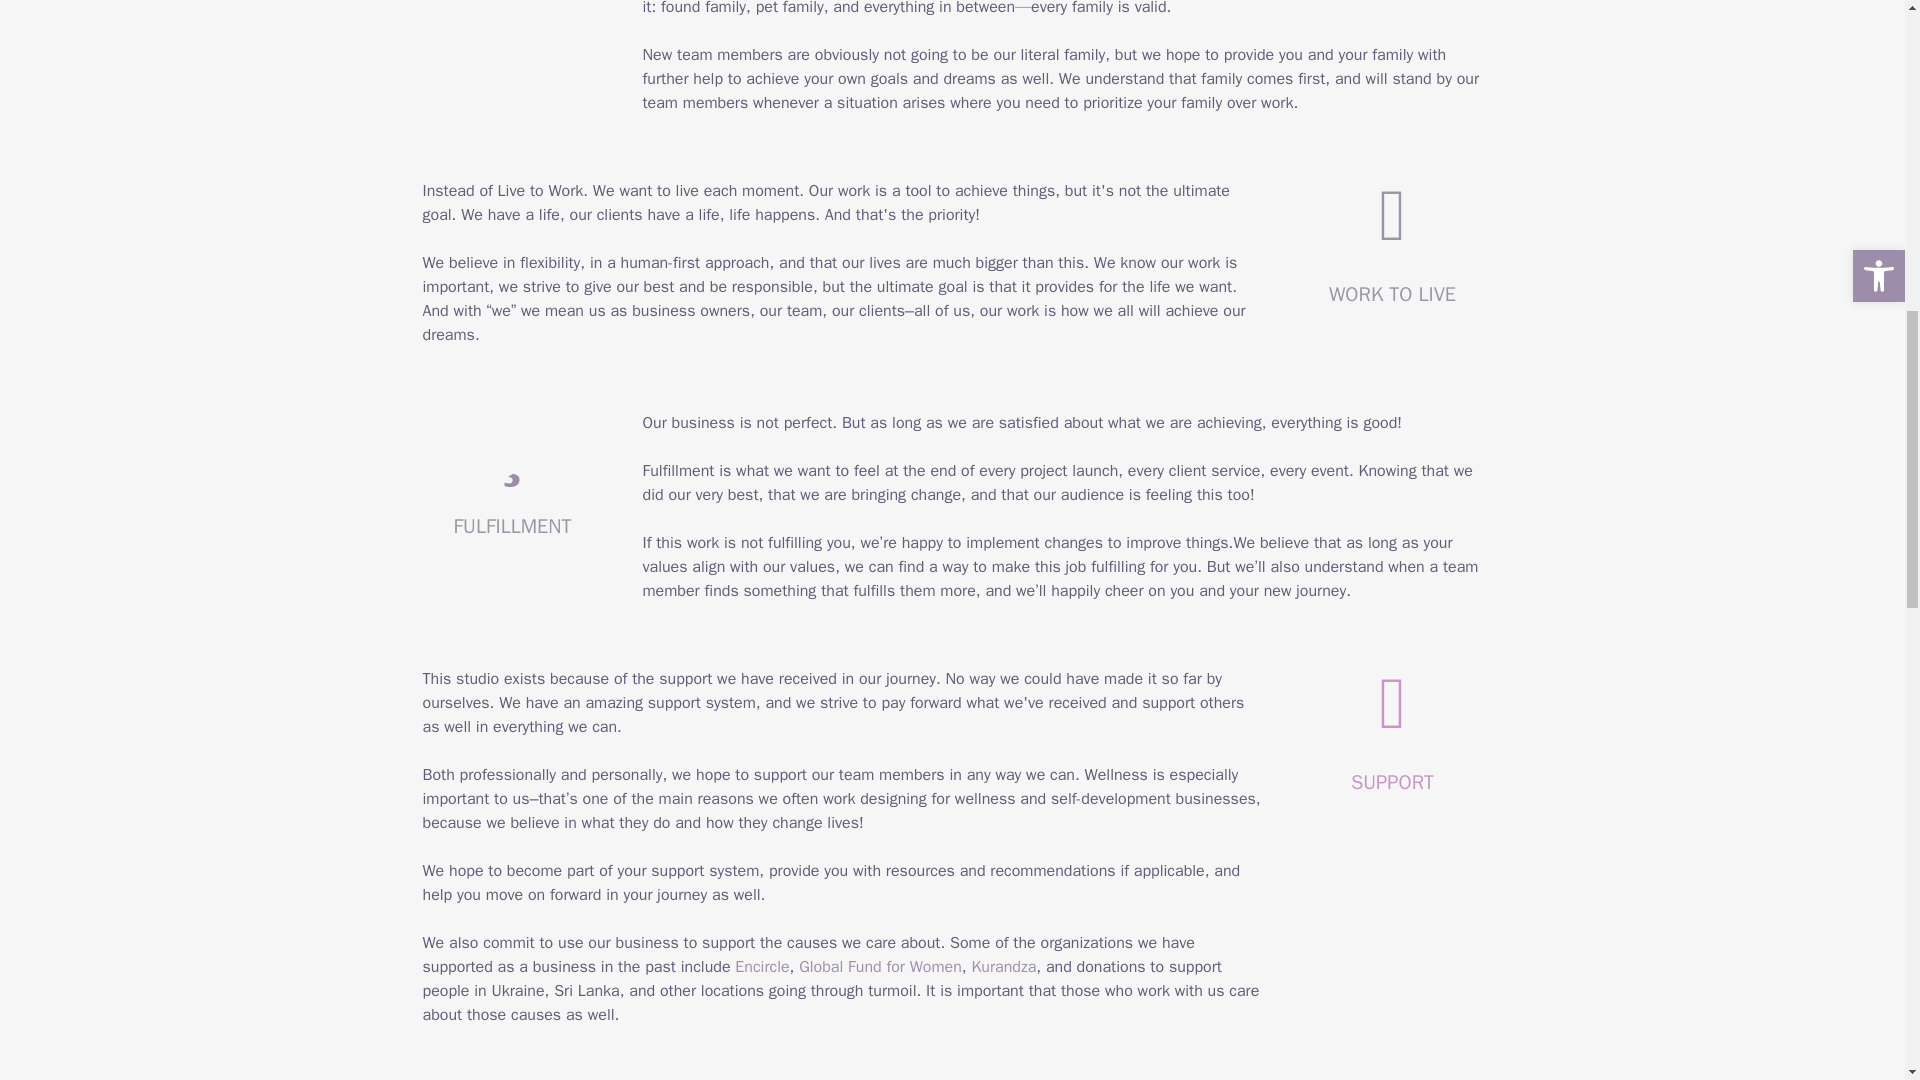 Image resolution: width=1920 pixels, height=1080 pixels. I want to click on Global Fund for Women, so click(880, 966).